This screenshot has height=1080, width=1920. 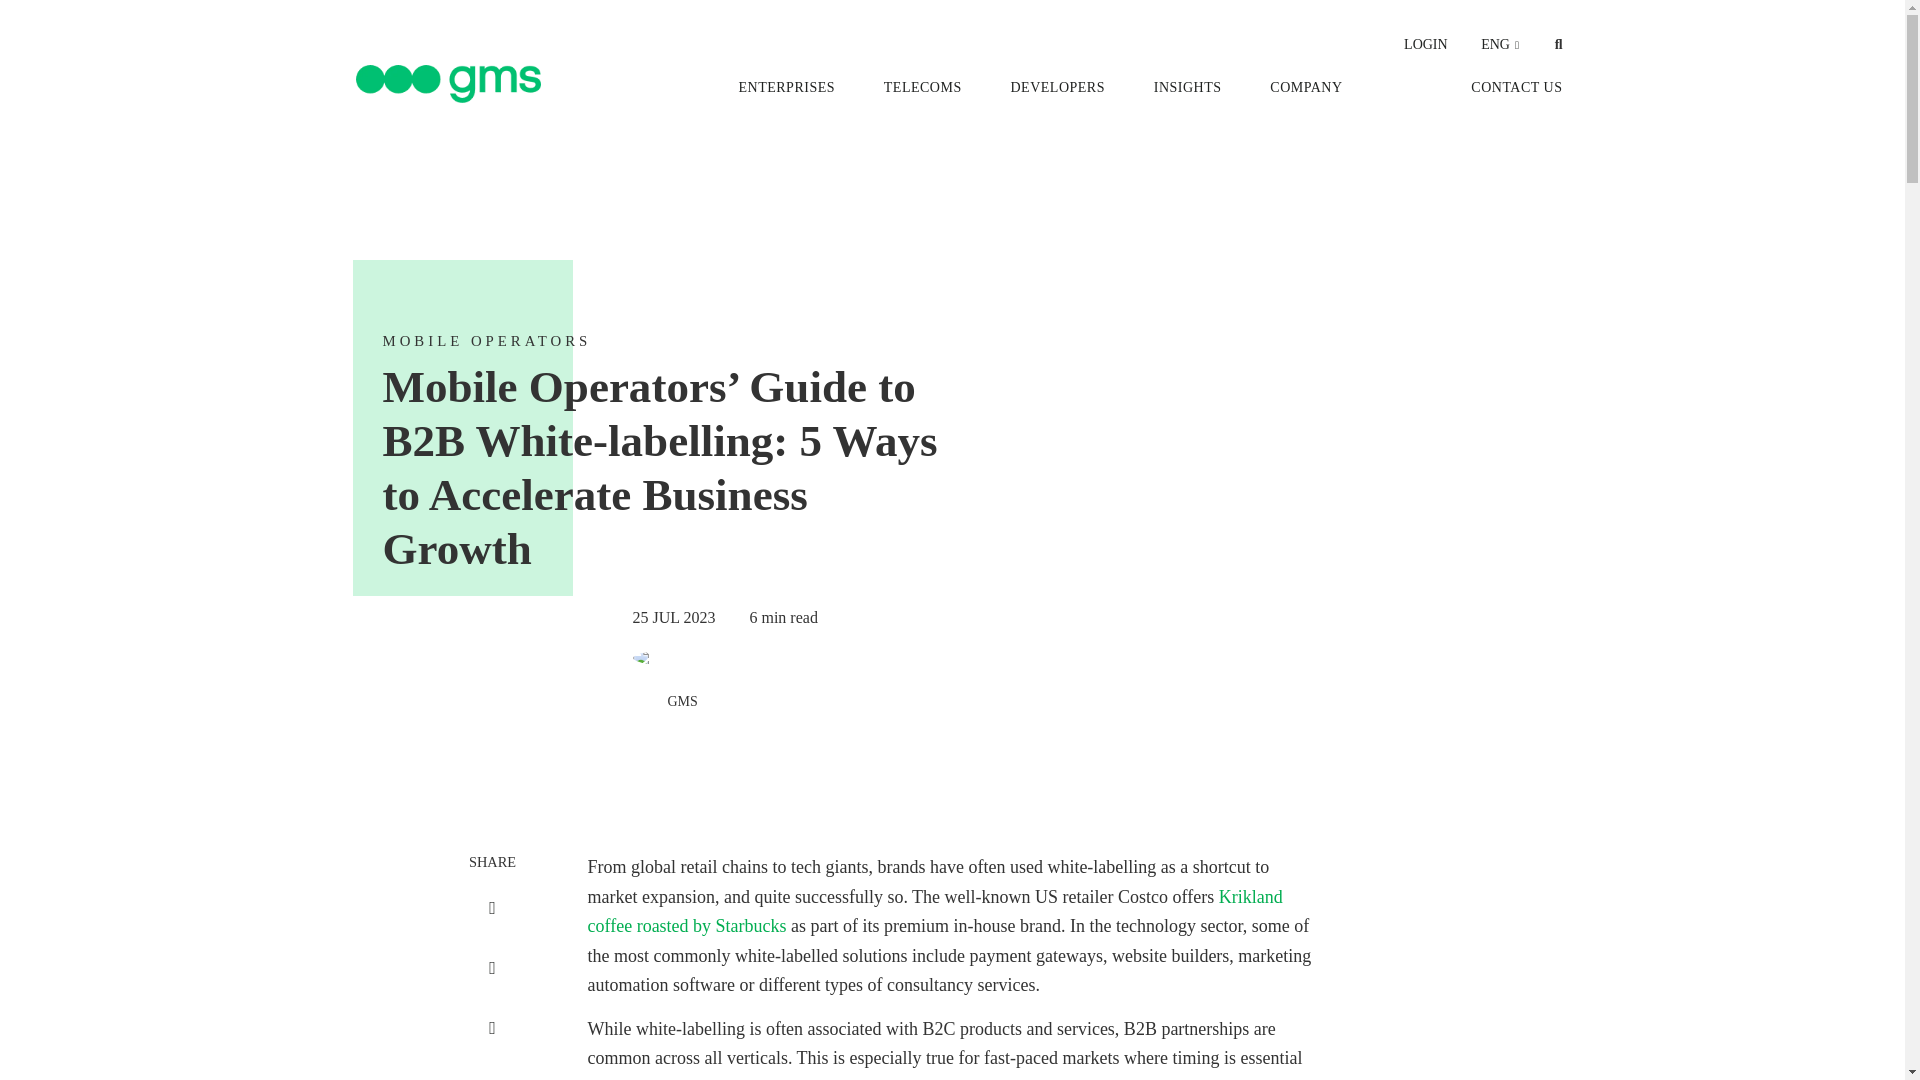 What do you see at coordinates (1306, 87) in the screenshot?
I see `COMPANY` at bounding box center [1306, 87].